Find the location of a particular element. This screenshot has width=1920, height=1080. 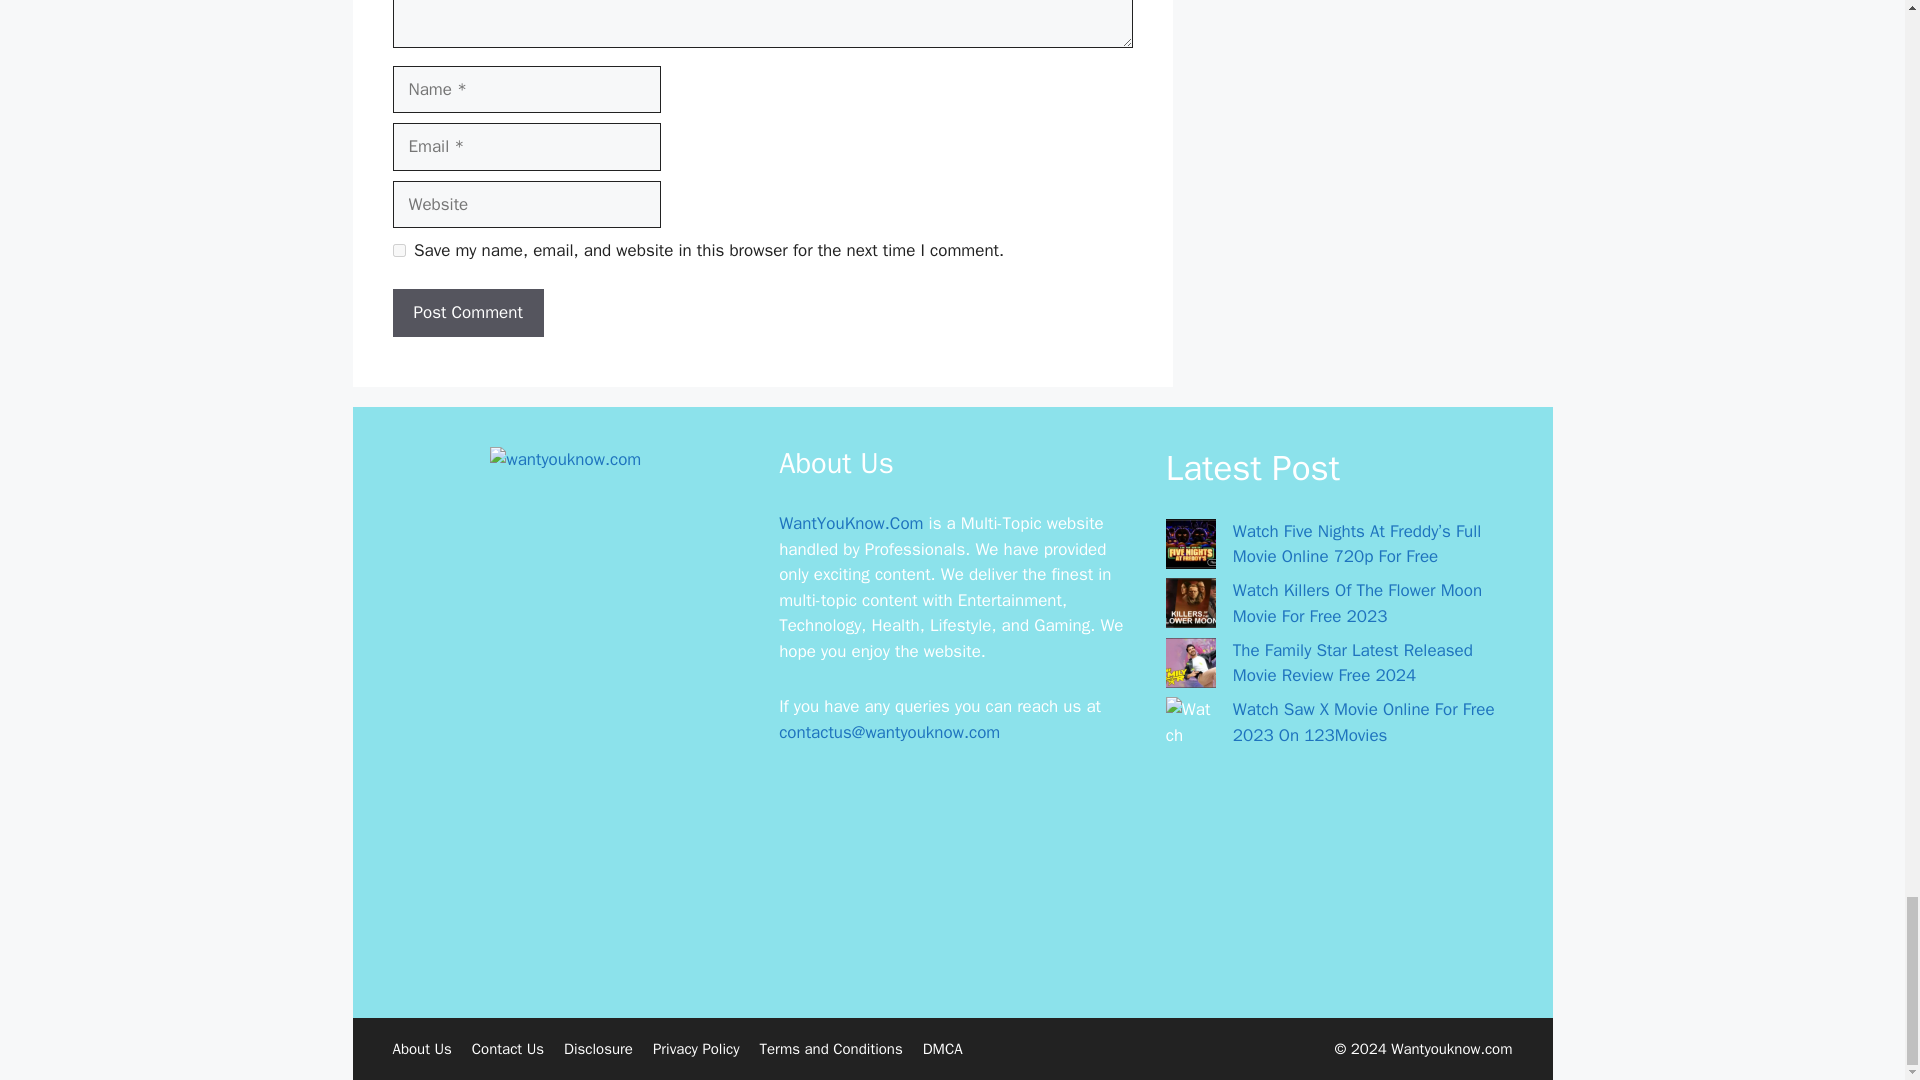

yes is located at coordinates (398, 250).